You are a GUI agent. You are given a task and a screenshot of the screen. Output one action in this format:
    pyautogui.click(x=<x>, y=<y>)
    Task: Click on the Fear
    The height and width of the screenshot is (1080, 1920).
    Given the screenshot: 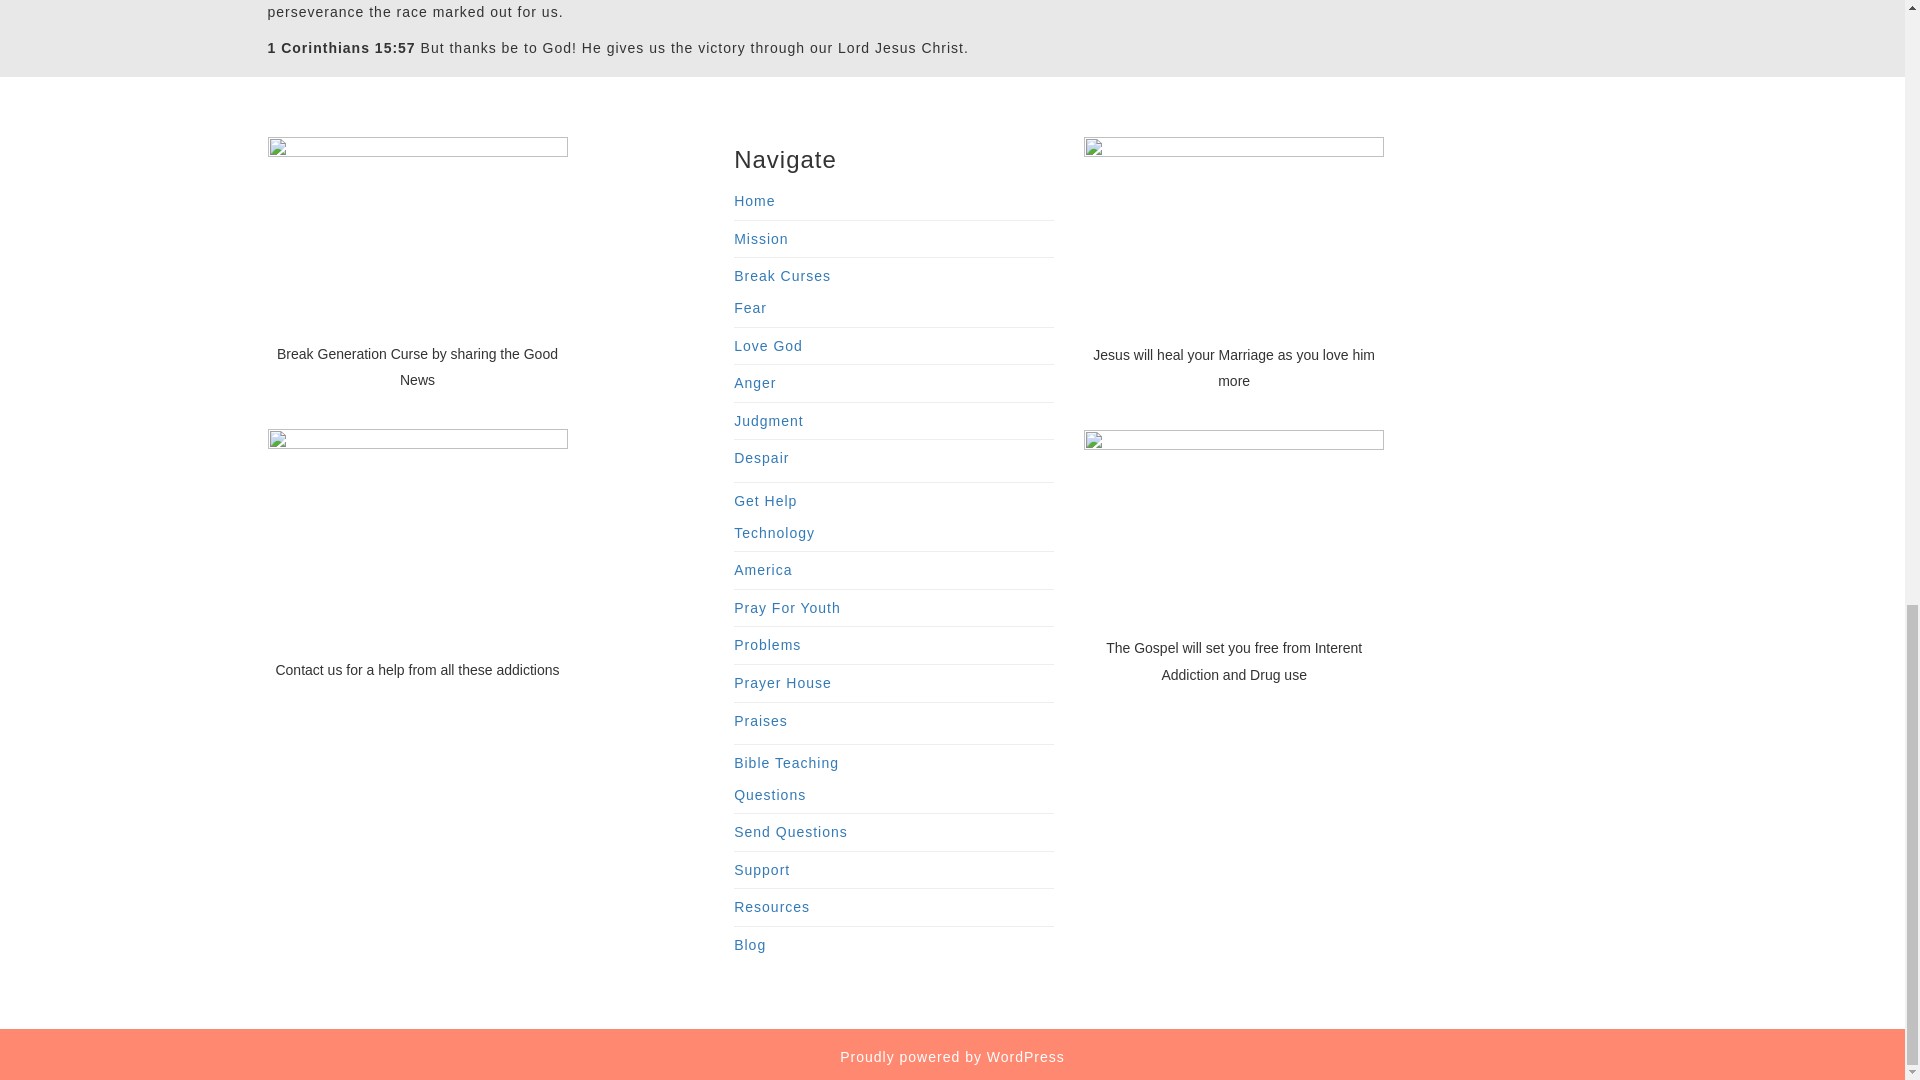 What is the action you would take?
    pyautogui.click(x=750, y=308)
    